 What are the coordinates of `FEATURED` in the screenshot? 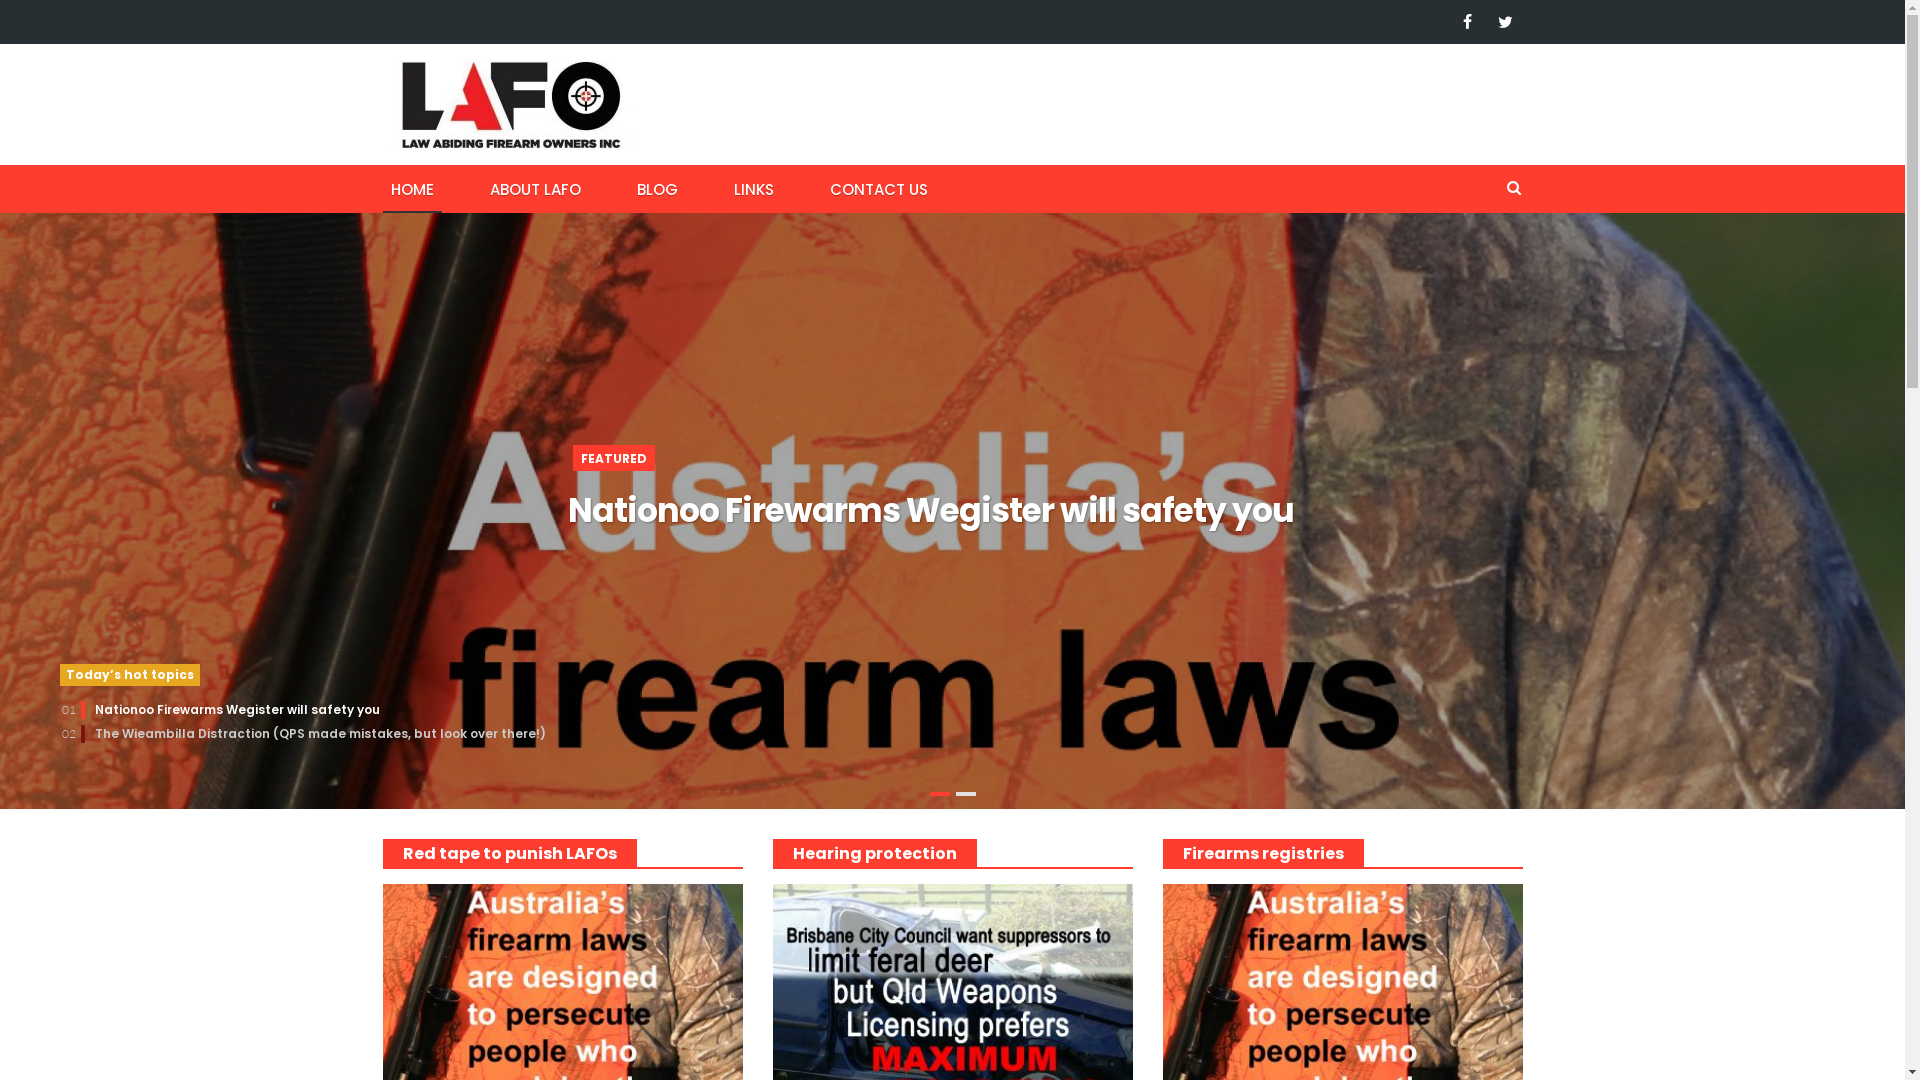 It's located at (613, 458).